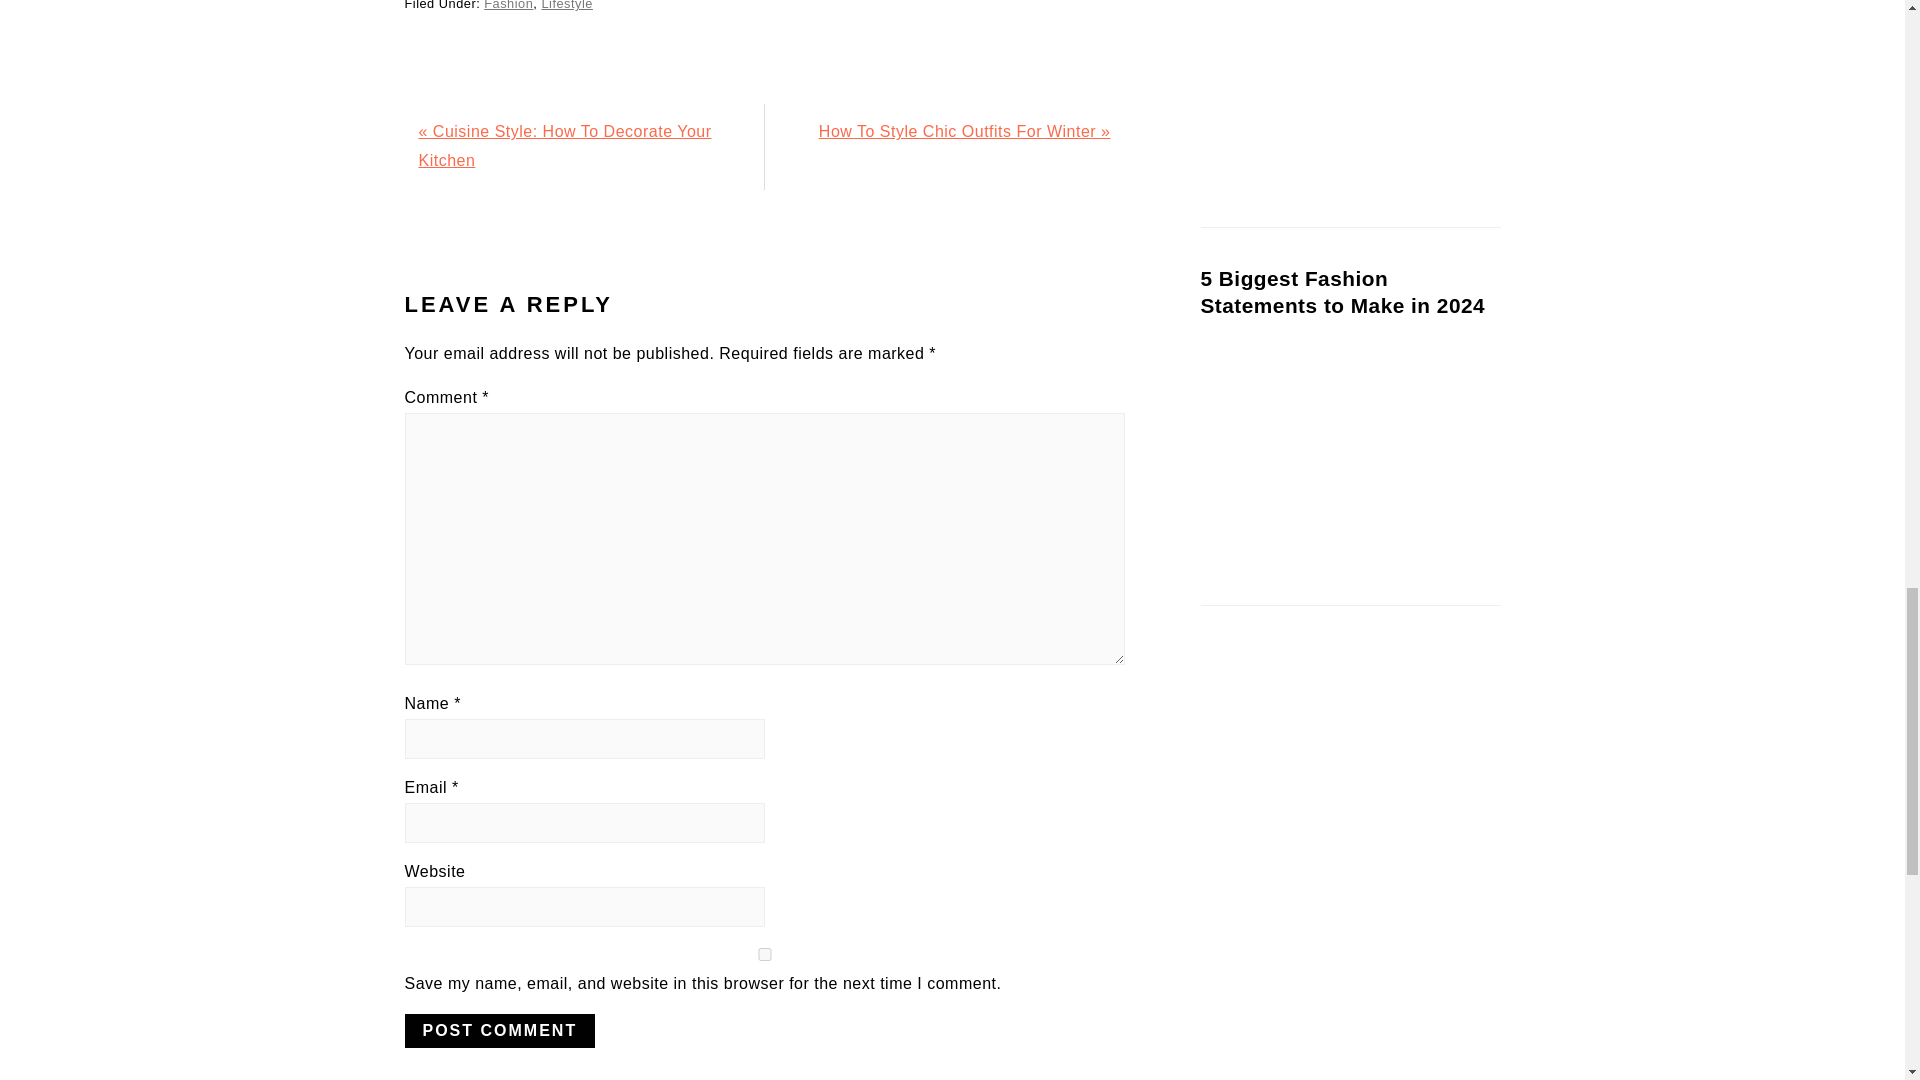 This screenshot has width=1920, height=1080. Describe the element at coordinates (566, 5) in the screenshot. I see `Lifestyle` at that location.